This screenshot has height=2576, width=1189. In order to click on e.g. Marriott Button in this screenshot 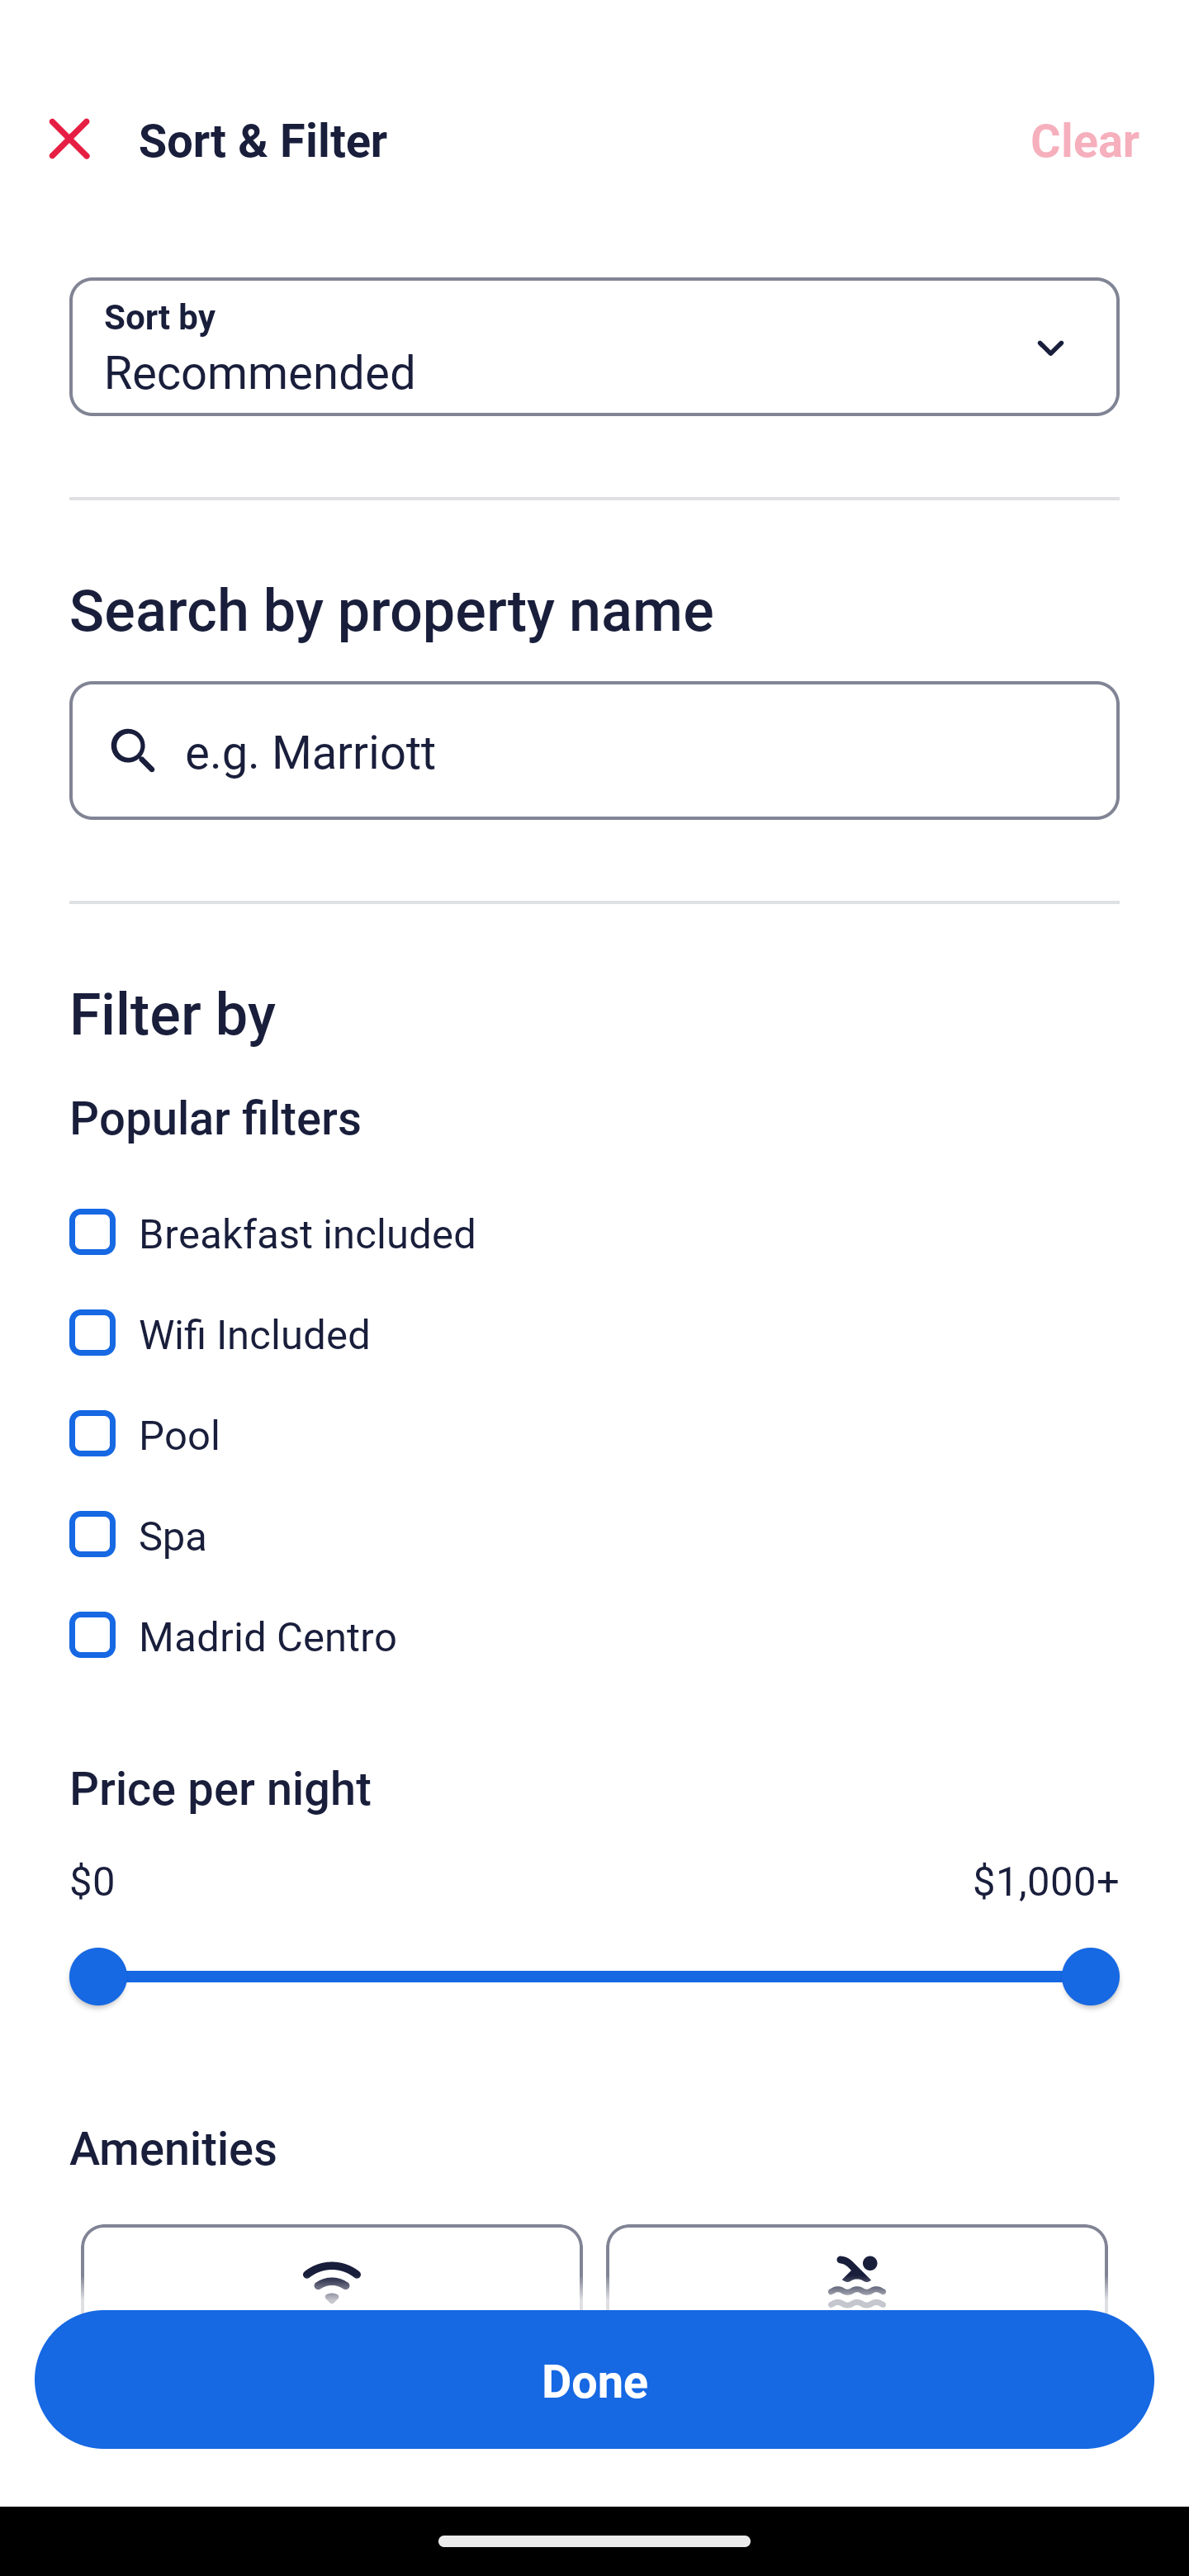, I will do `click(594, 750)`.